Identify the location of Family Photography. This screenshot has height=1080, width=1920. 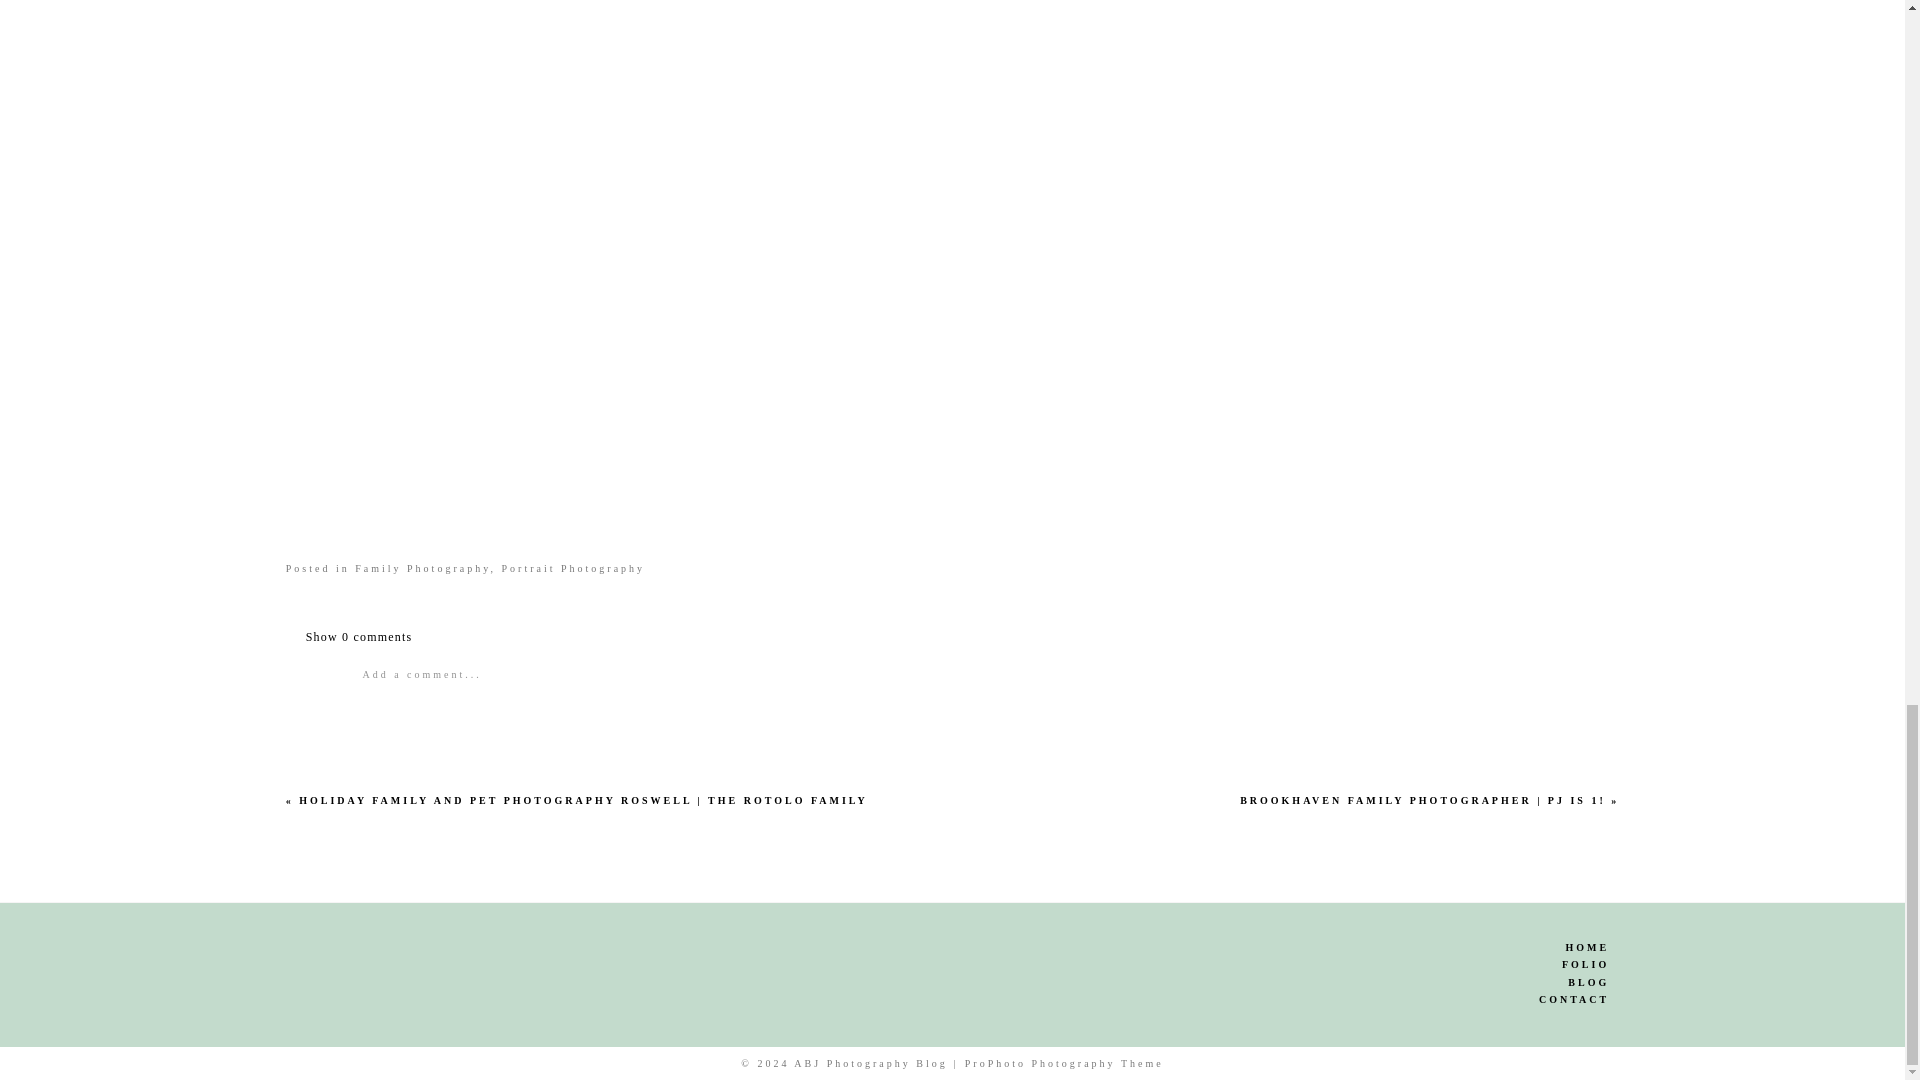
(422, 568).